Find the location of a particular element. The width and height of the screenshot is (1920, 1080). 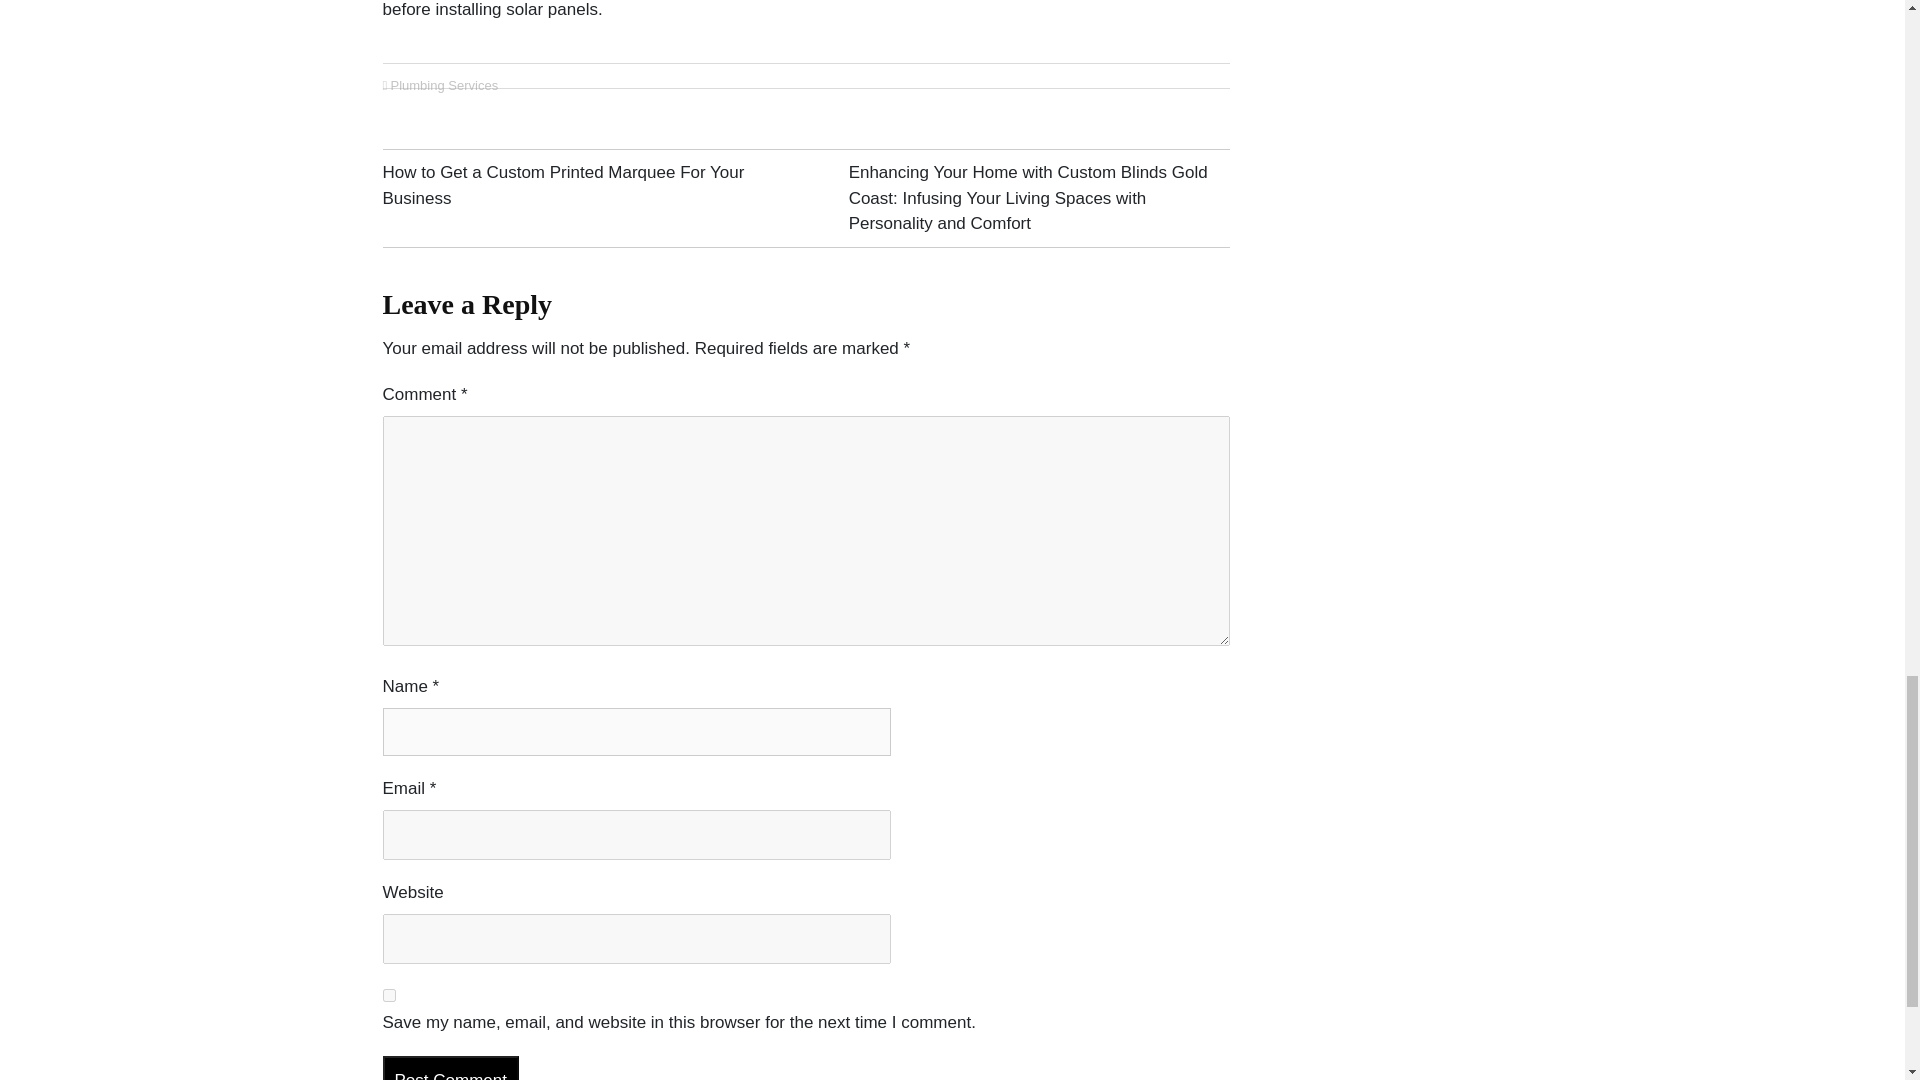

How to Get a Custom Printed Marquee For Your Business is located at coordinates (563, 186).